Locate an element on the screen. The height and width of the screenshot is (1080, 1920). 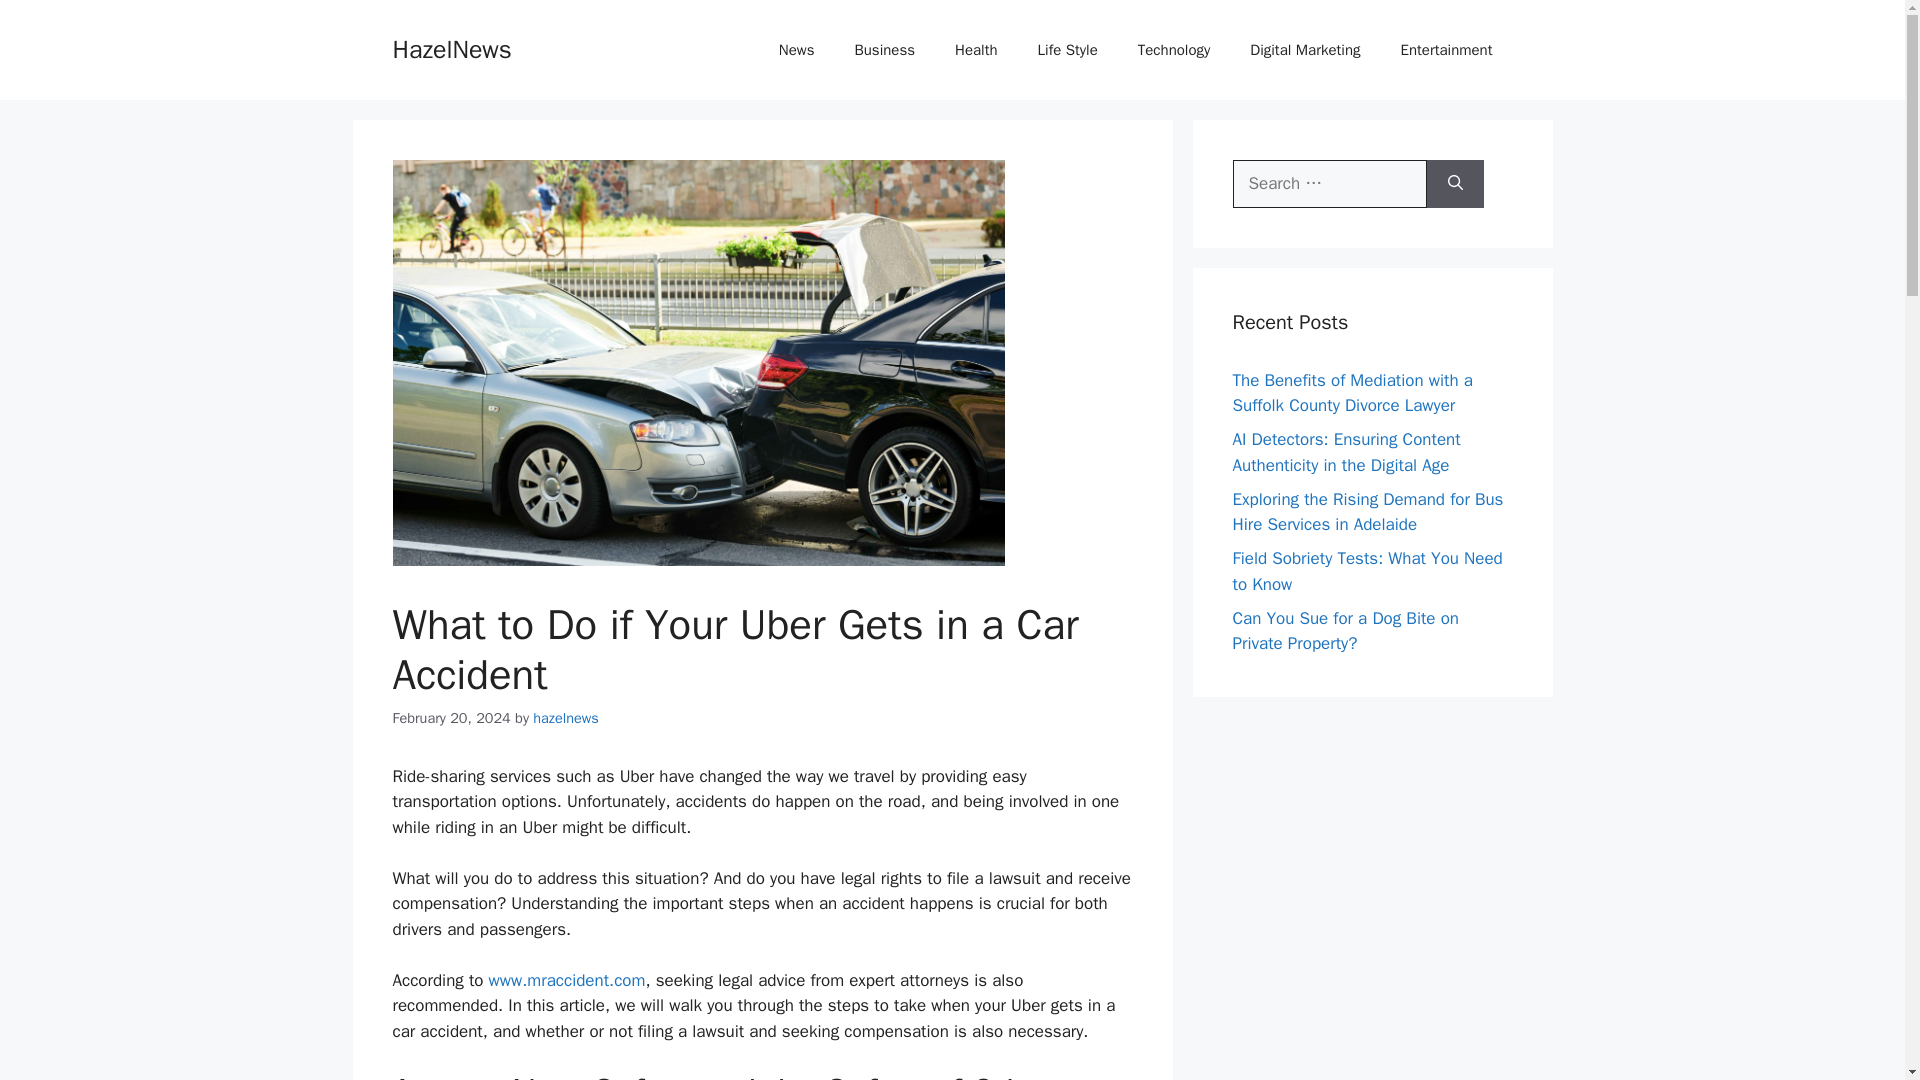
Health is located at coordinates (976, 50).